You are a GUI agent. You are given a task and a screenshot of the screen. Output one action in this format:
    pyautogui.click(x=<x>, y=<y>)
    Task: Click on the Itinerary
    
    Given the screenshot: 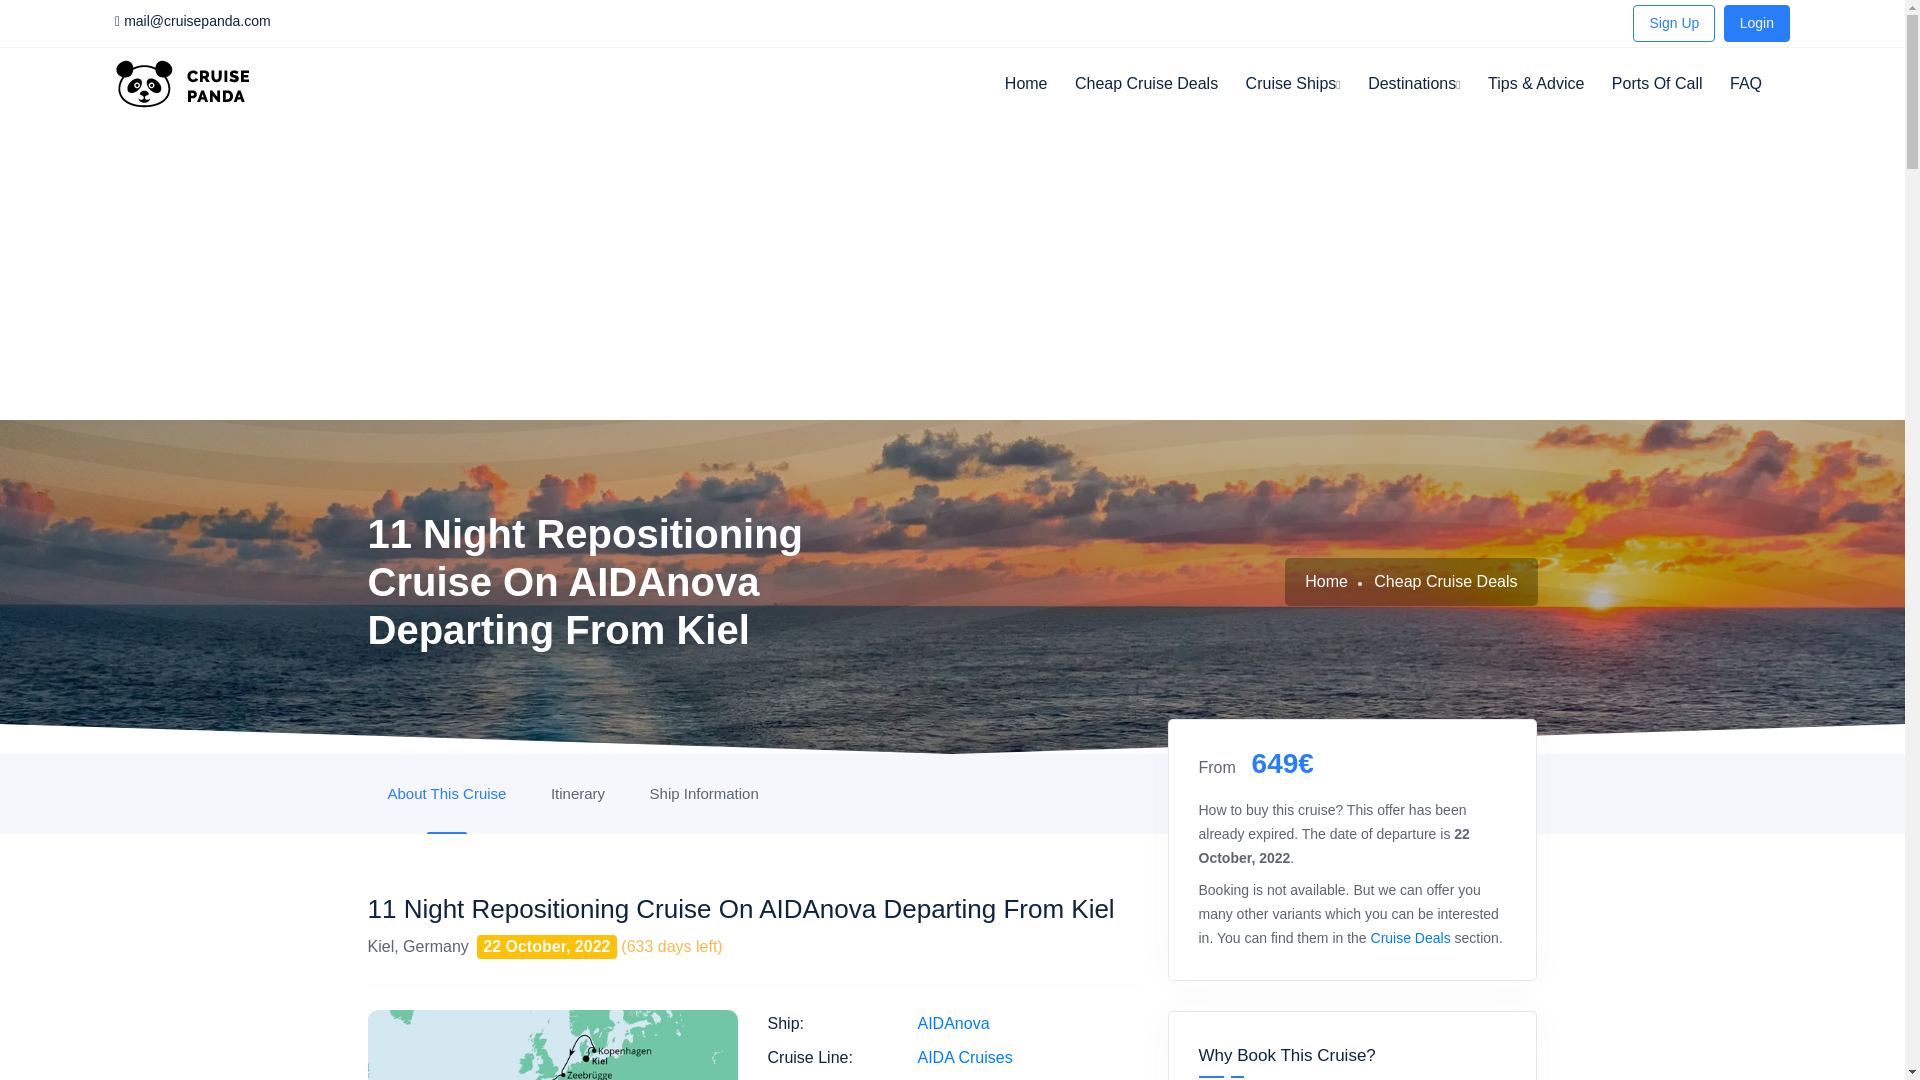 What is the action you would take?
    pyautogui.click(x=578, y=793)
    